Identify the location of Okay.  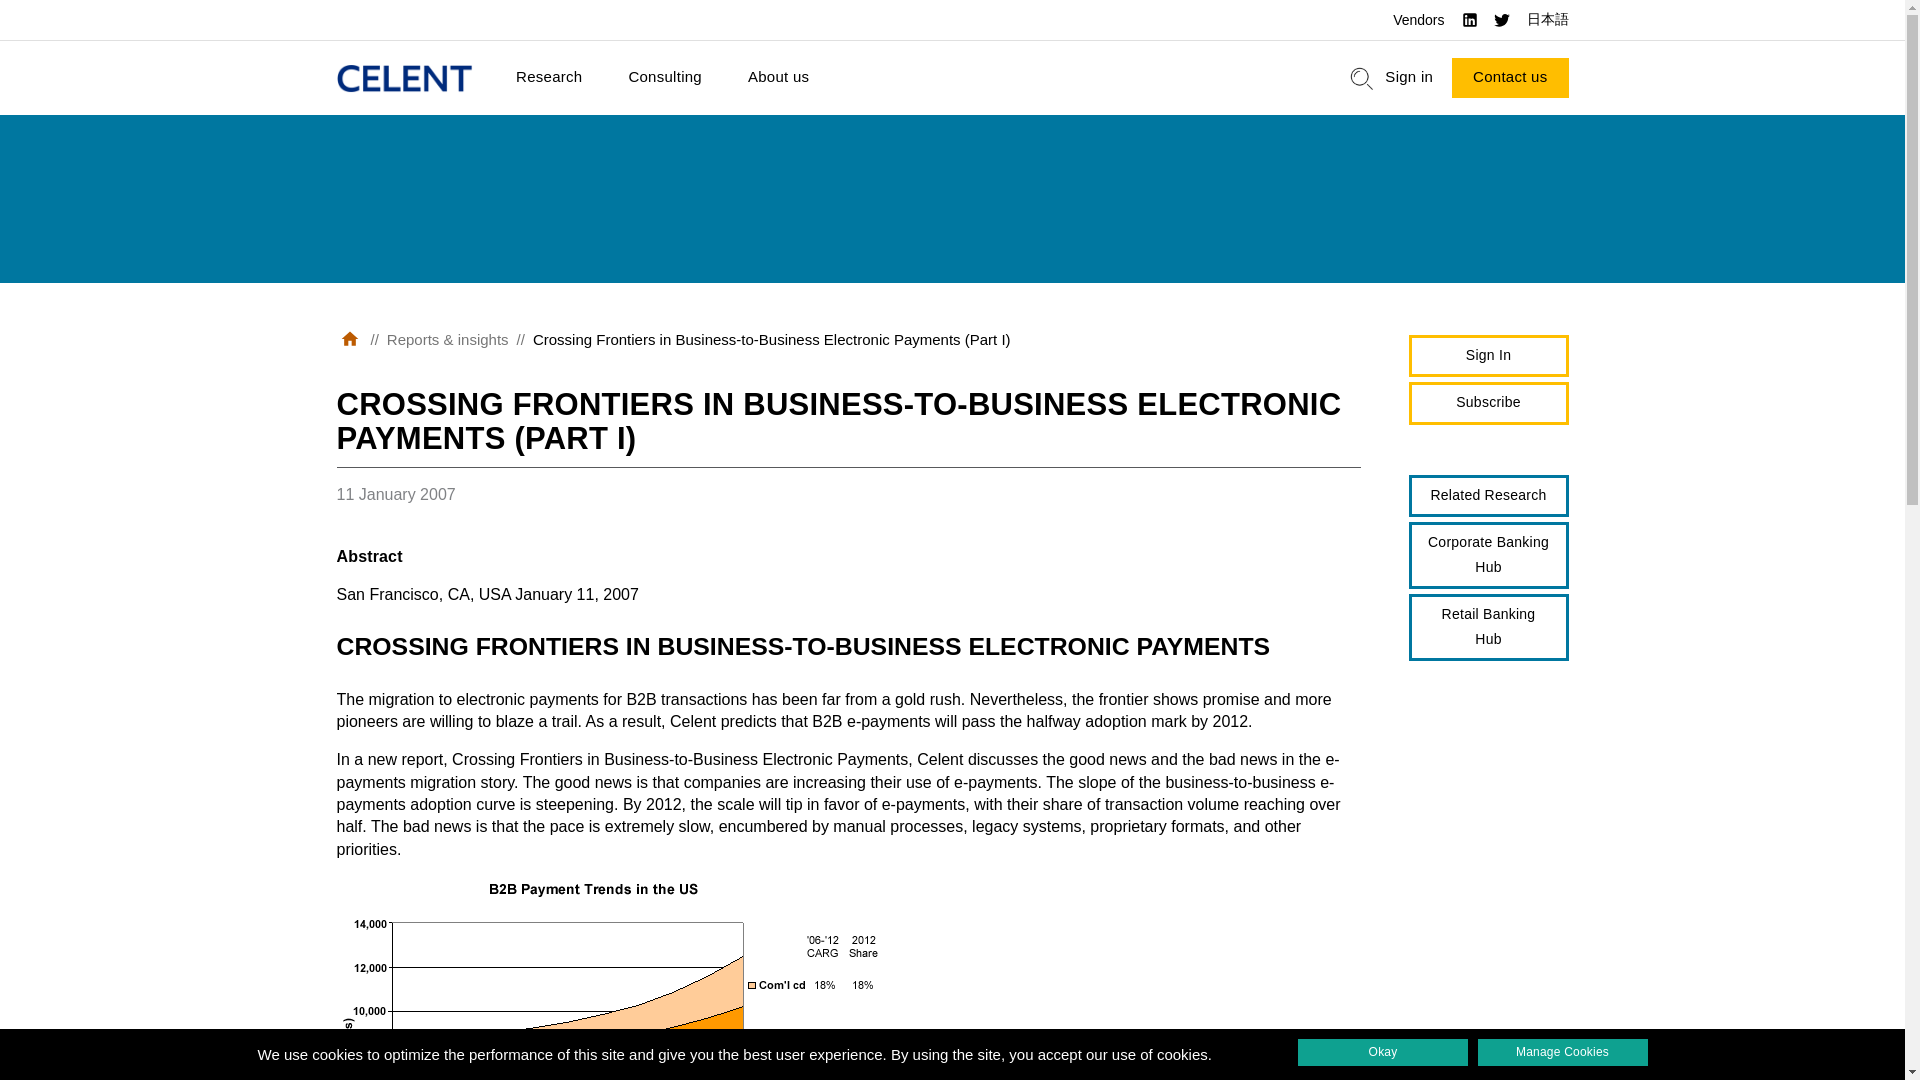
(1382, 1052).